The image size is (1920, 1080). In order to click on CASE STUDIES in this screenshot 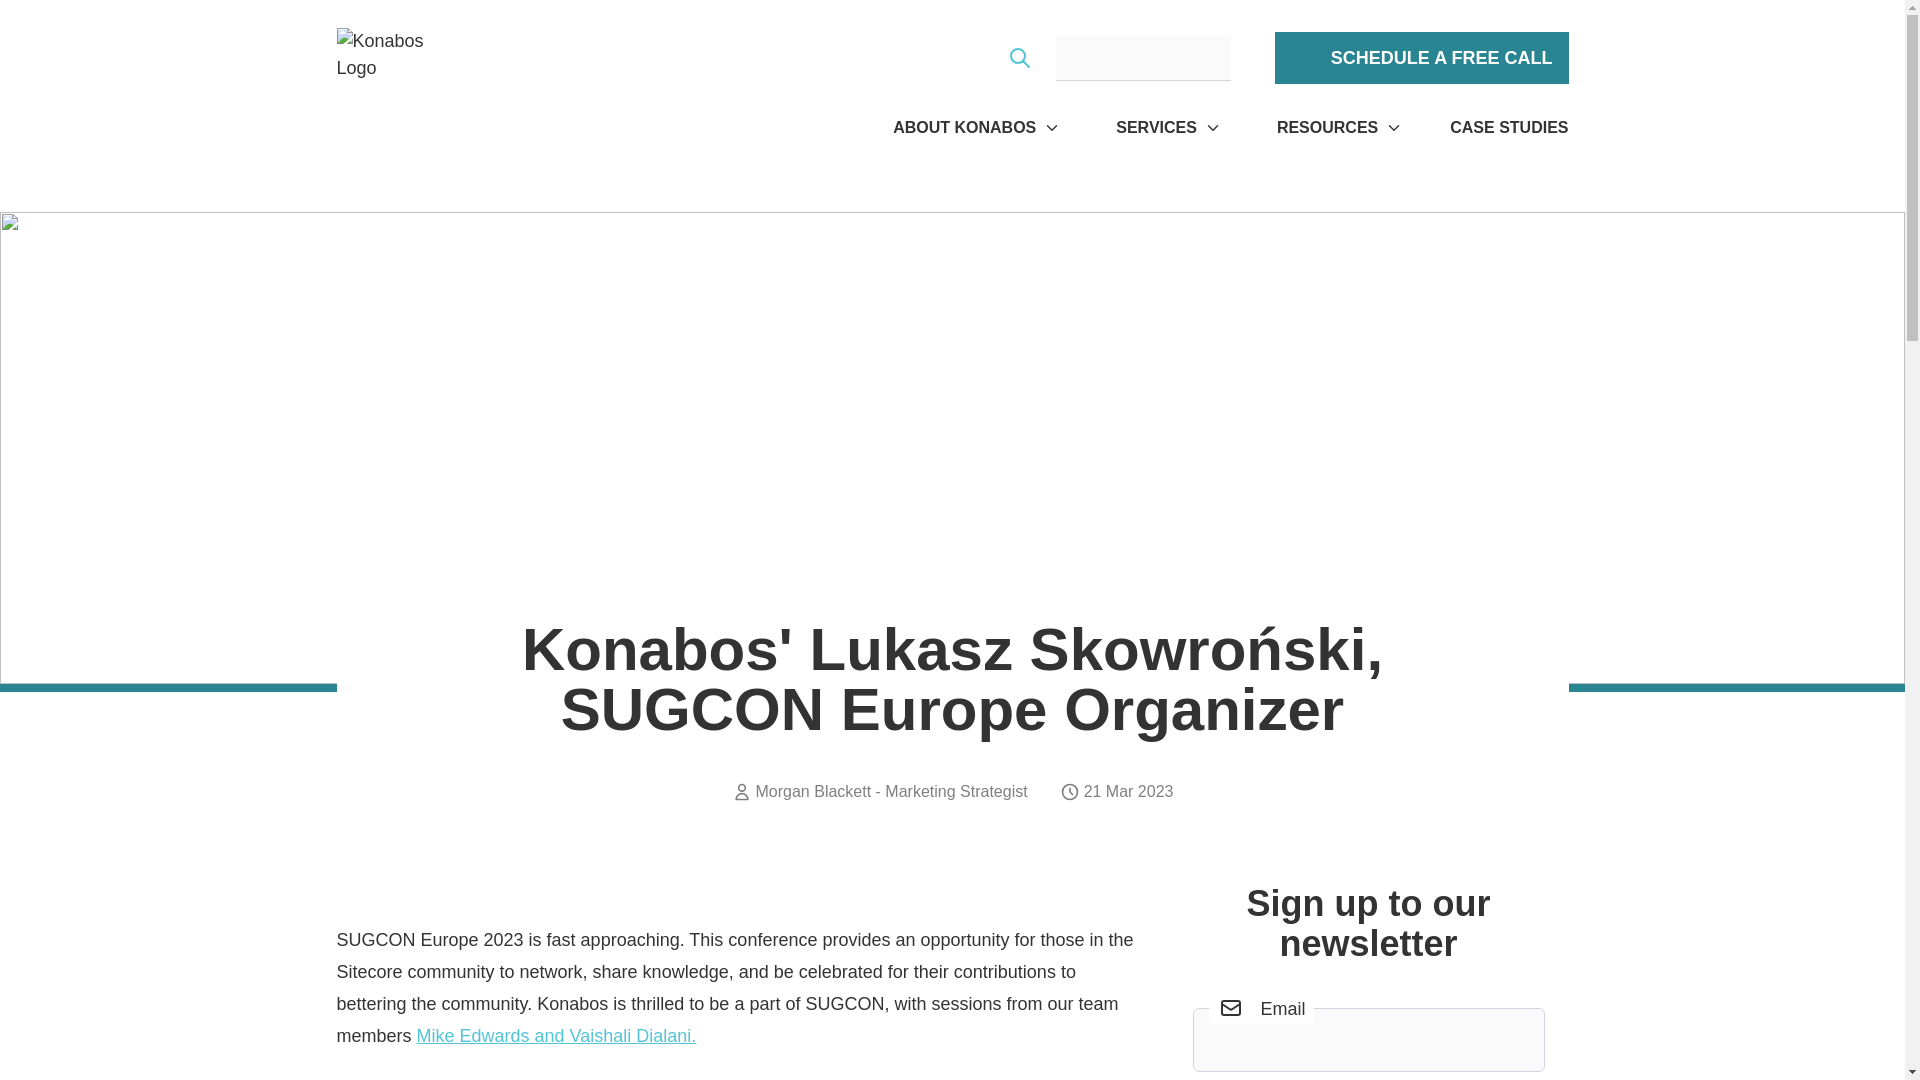, I will do `click(1508, 128)`.